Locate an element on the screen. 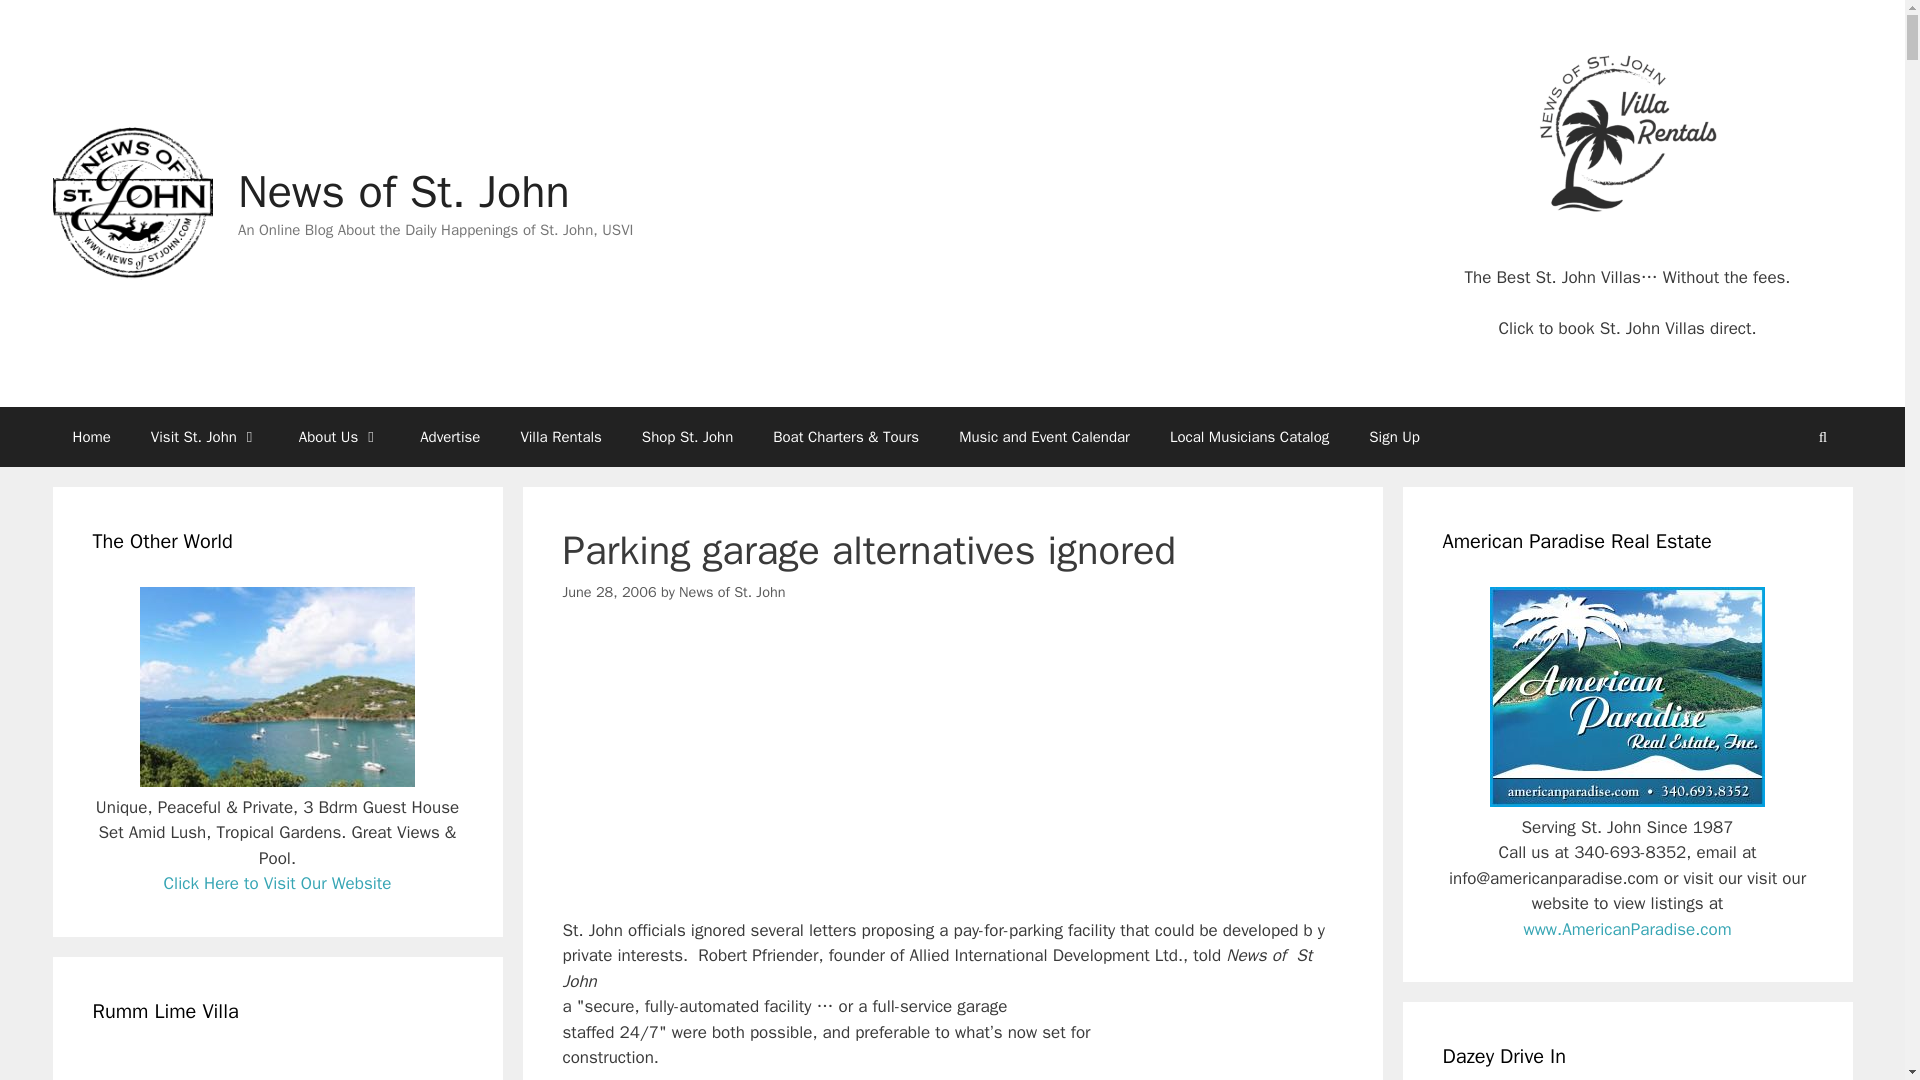 This screenshot has width=1920, height=1080. News of St. John is located at coordinates (732, 592).